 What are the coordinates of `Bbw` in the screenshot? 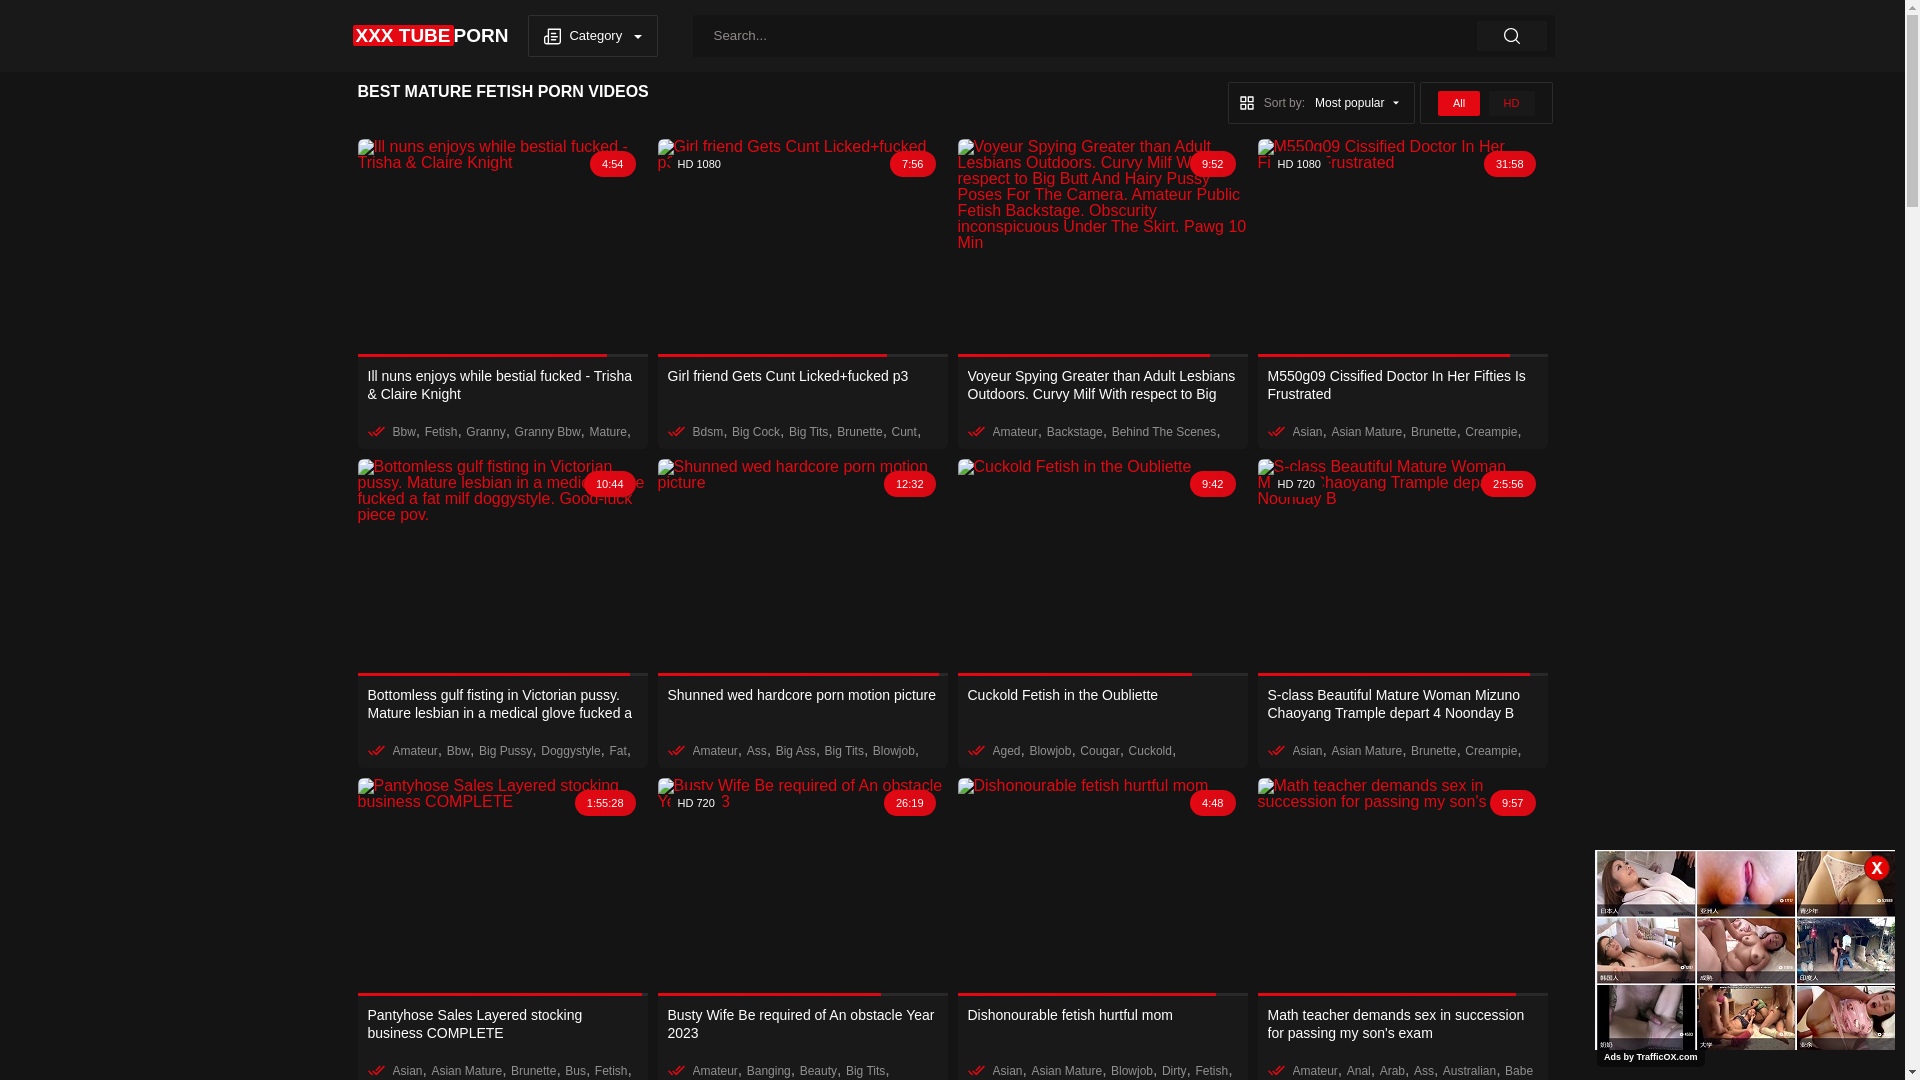 It's located at (404, 431).